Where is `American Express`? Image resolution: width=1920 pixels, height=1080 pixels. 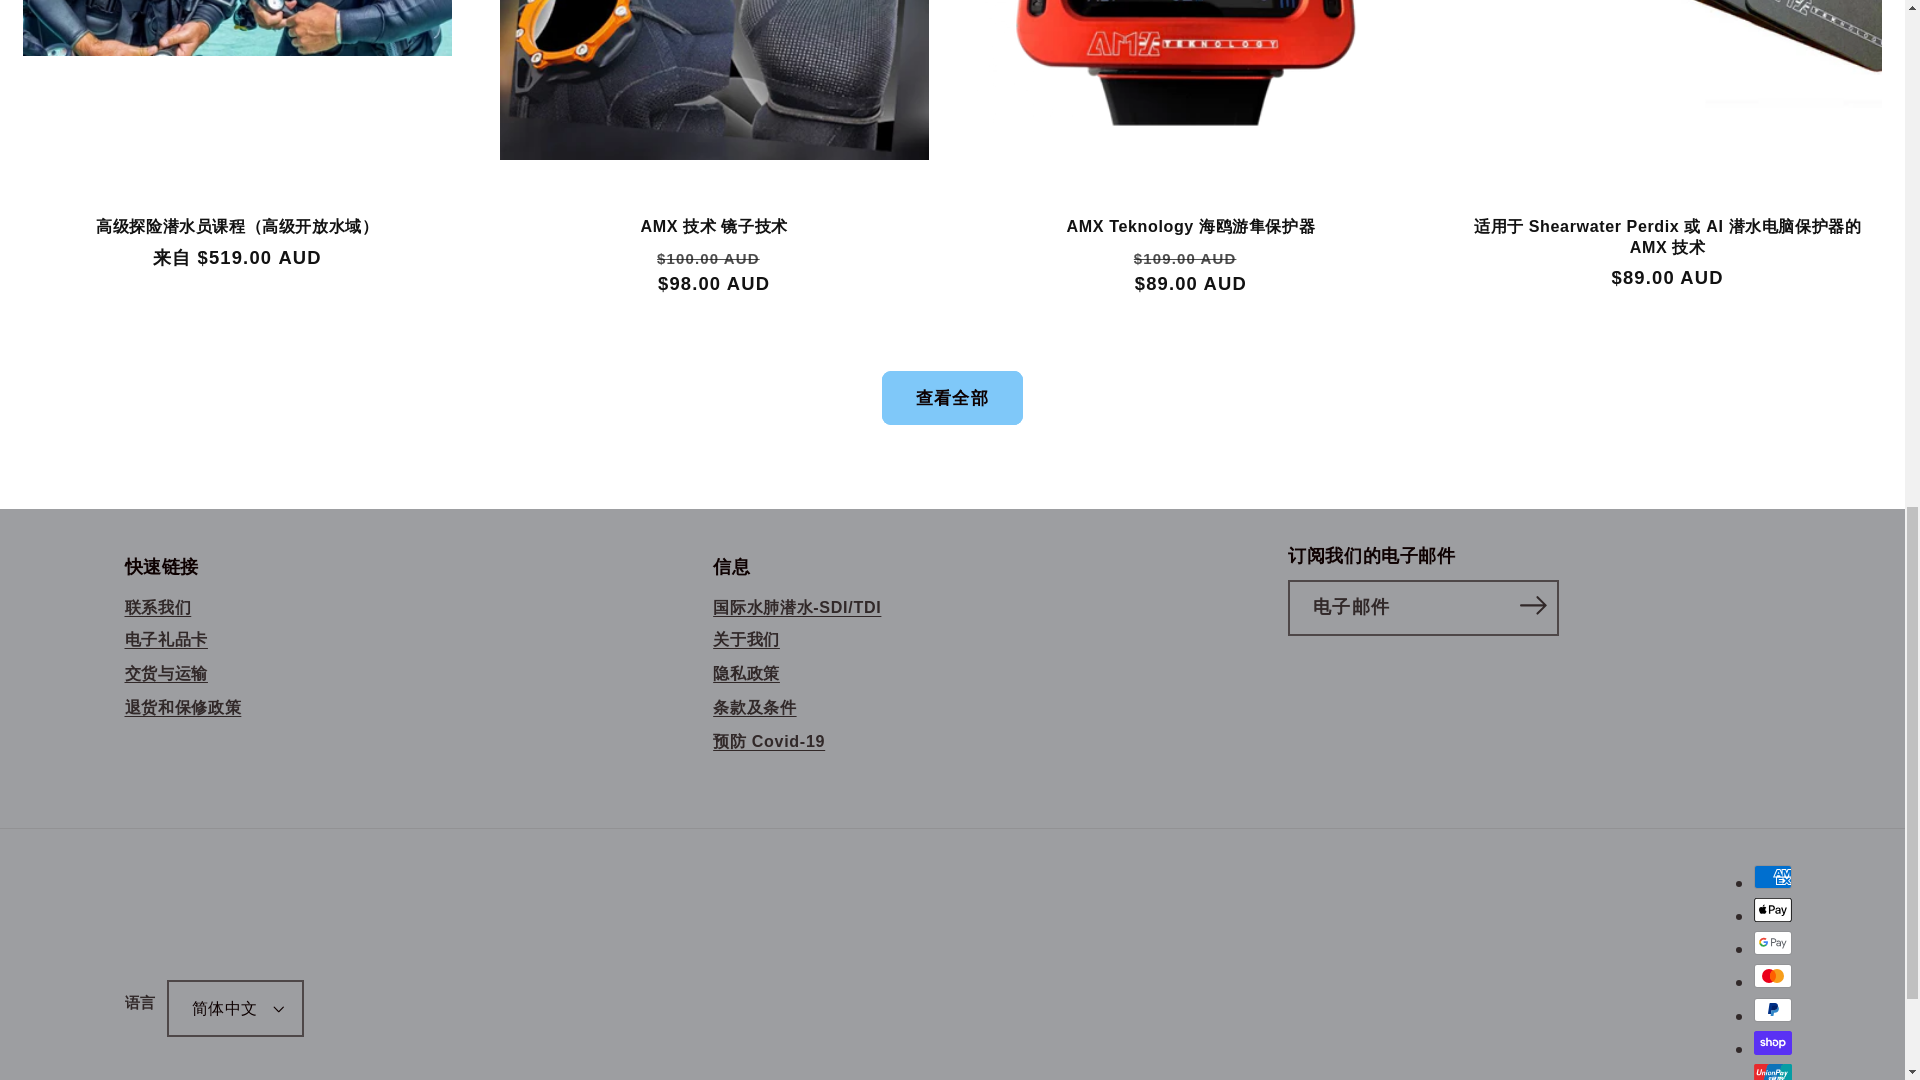
American Express is located at coordinates (1772, 876).